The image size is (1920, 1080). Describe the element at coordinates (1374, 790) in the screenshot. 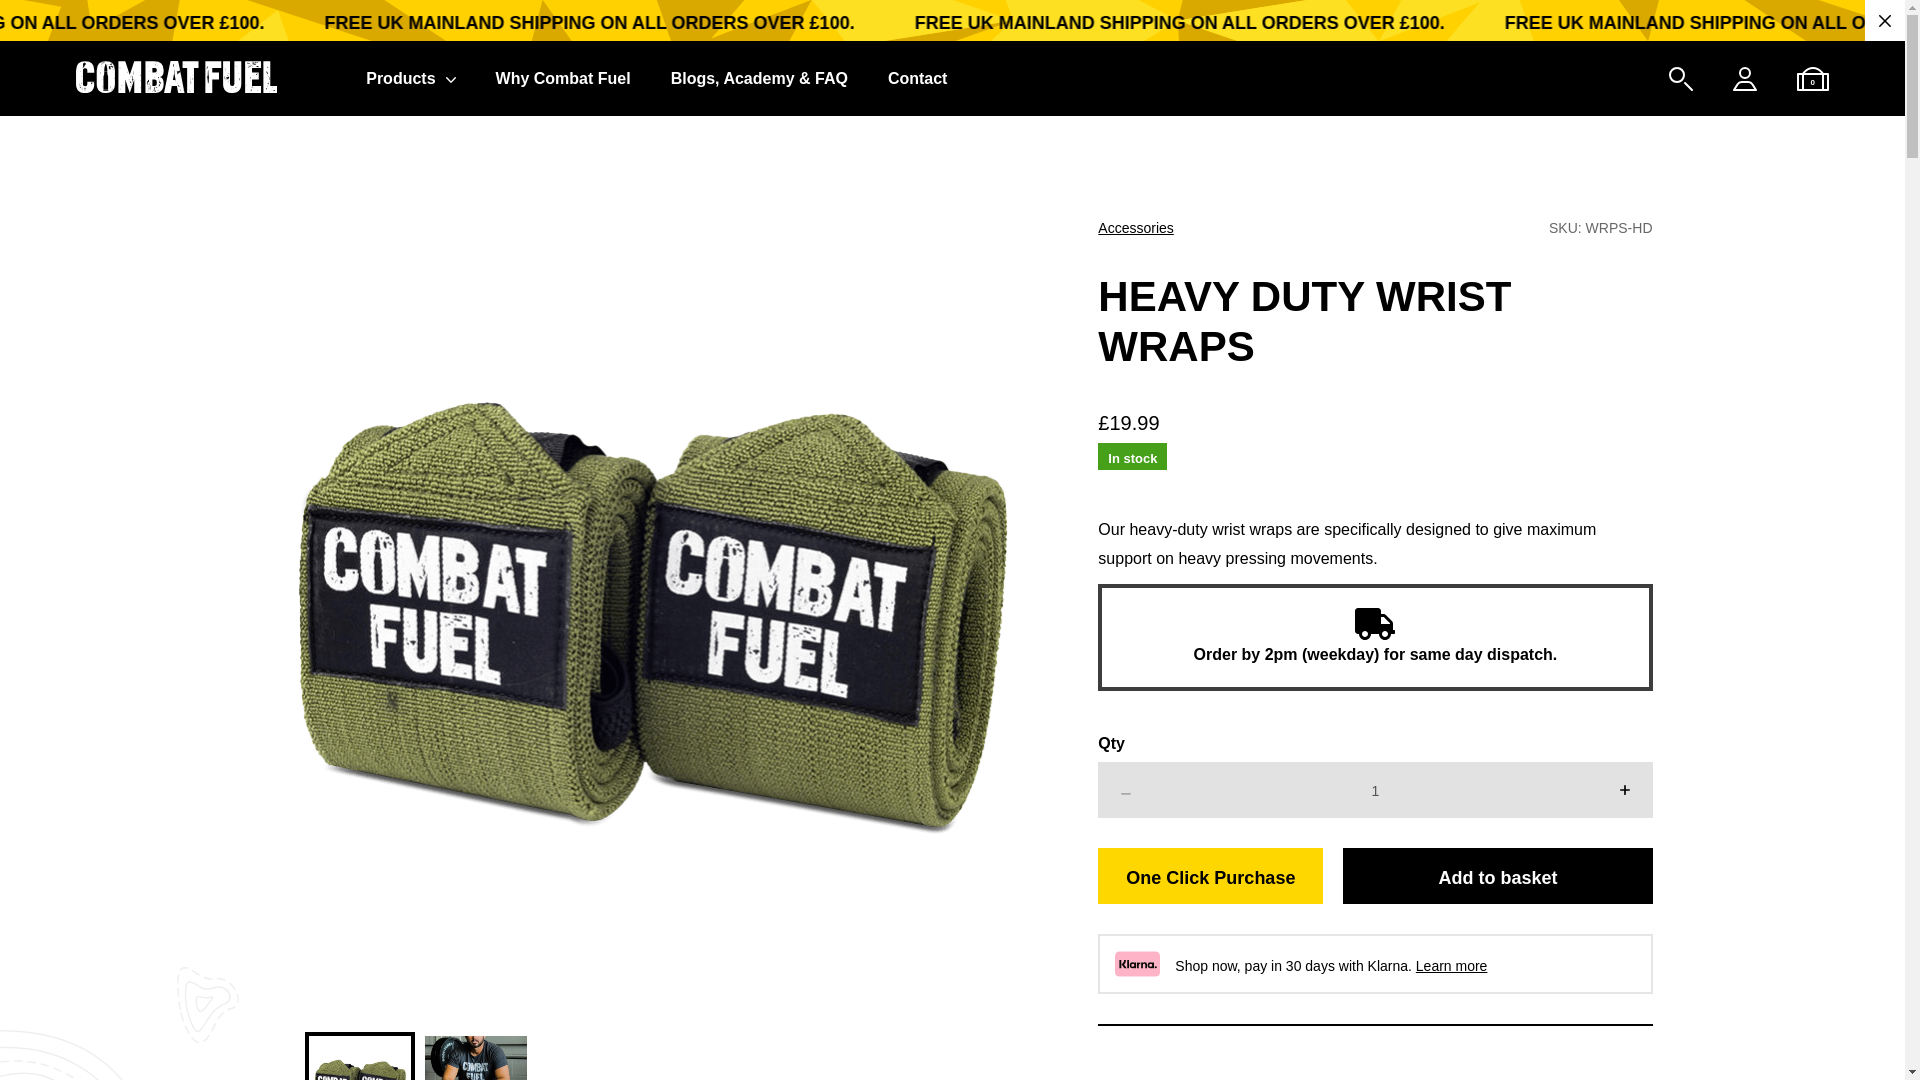

I see `Qty` at that location.